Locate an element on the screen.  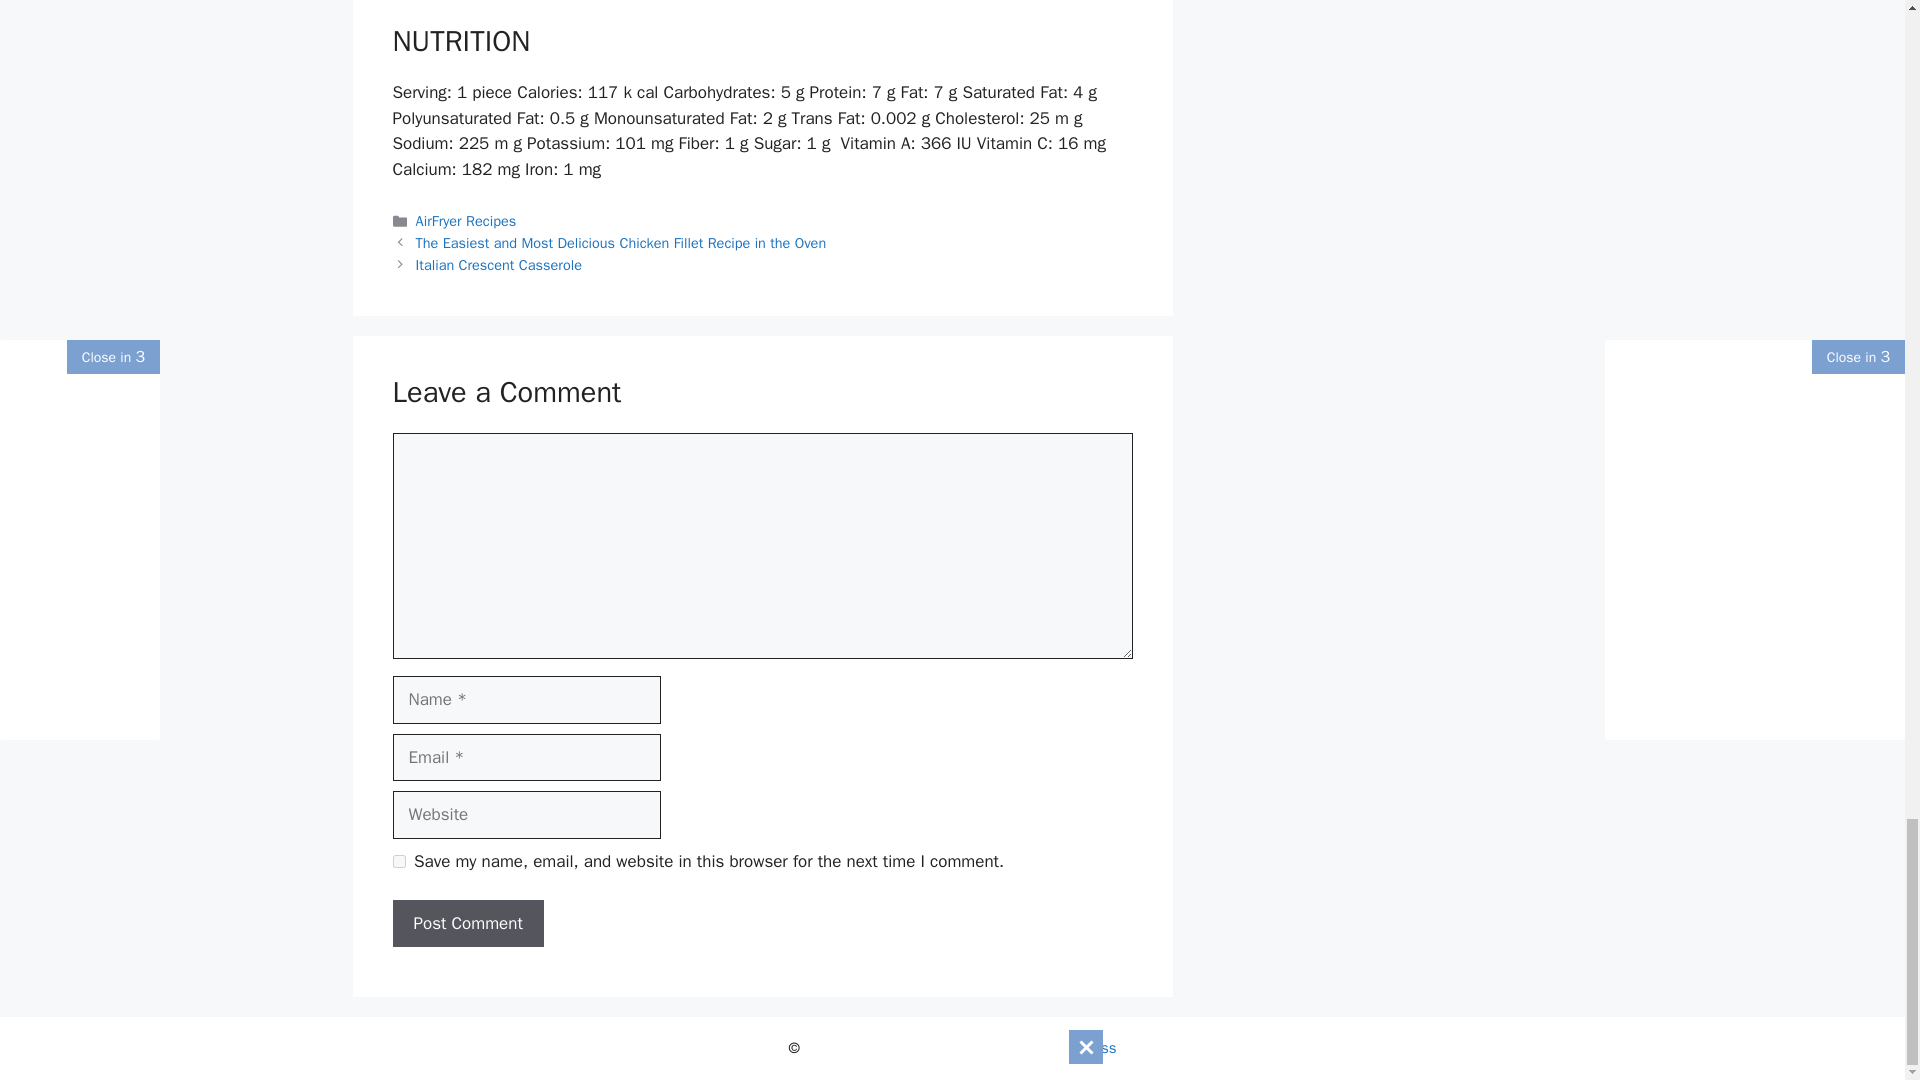
Italian Crescent Casserole is located at coordinates (498, 264).